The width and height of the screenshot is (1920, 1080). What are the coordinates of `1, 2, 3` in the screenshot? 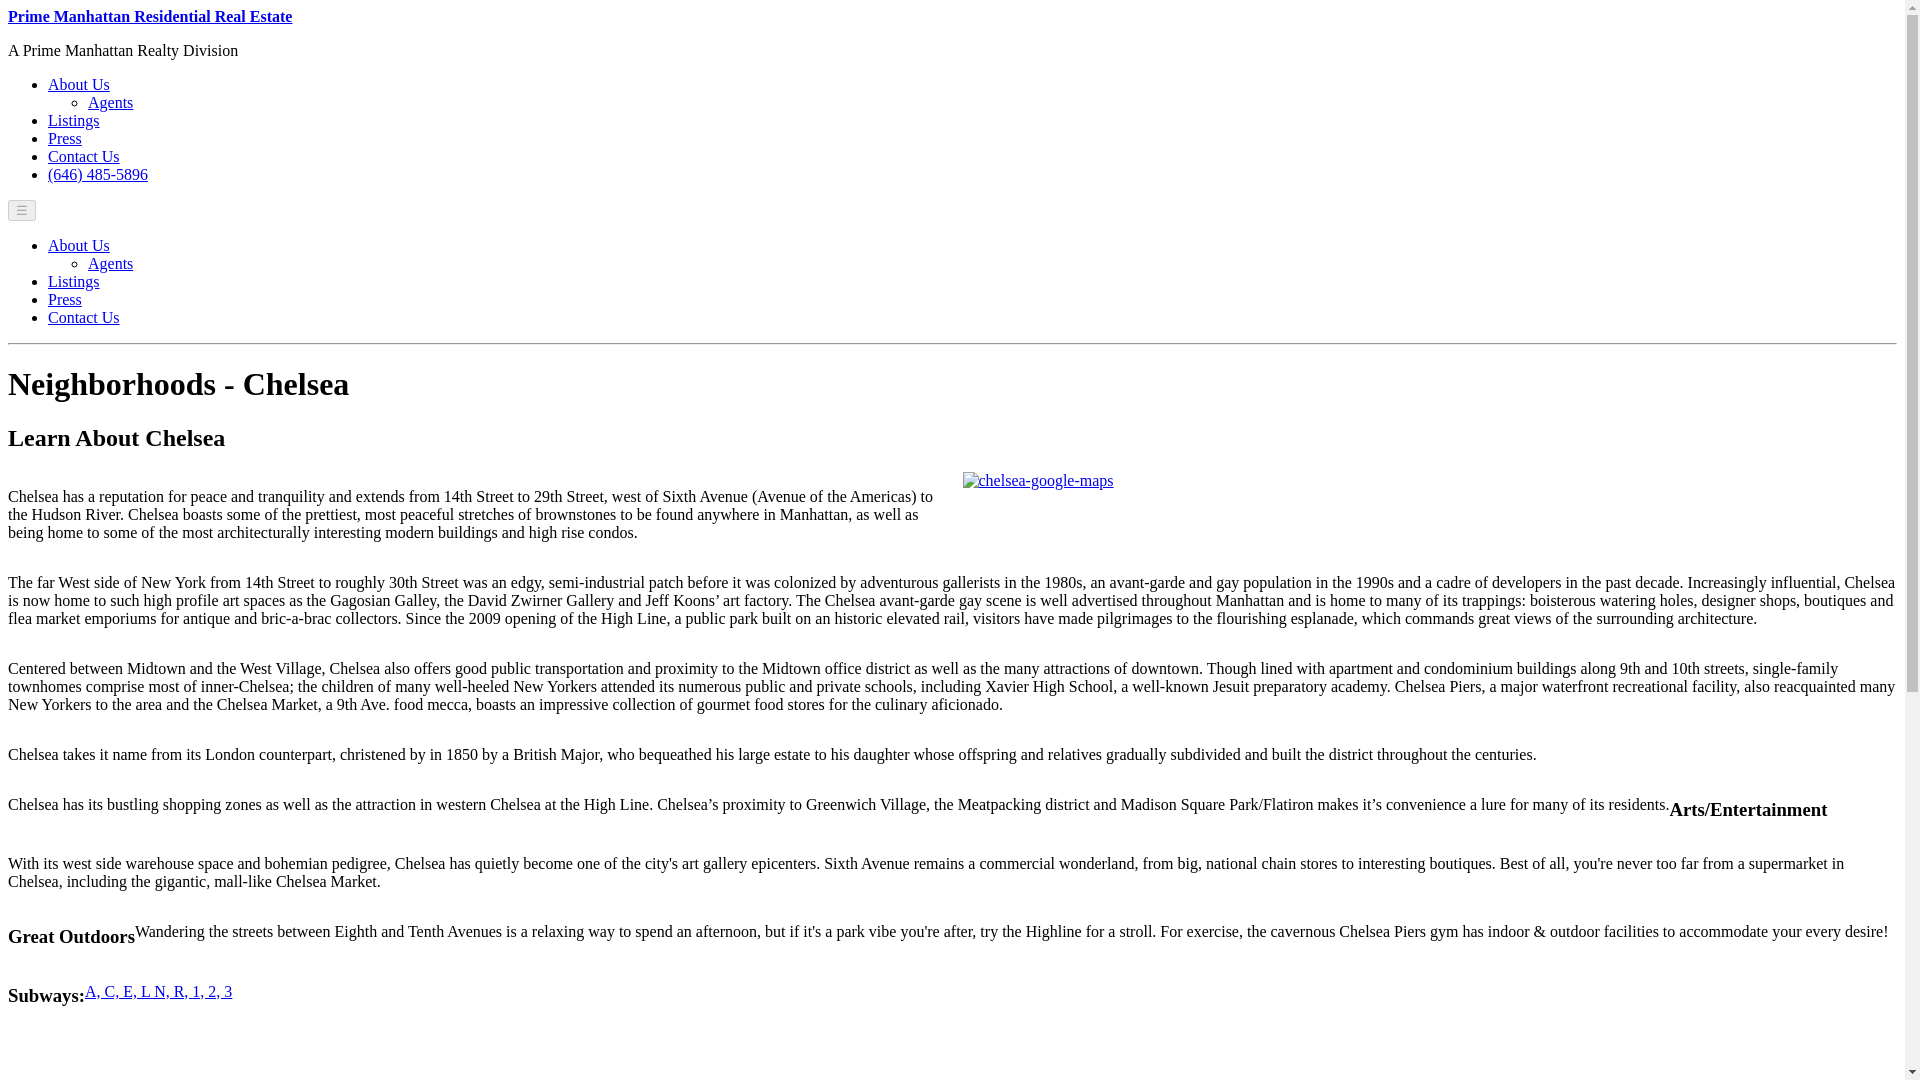 It's located at (212, 991).